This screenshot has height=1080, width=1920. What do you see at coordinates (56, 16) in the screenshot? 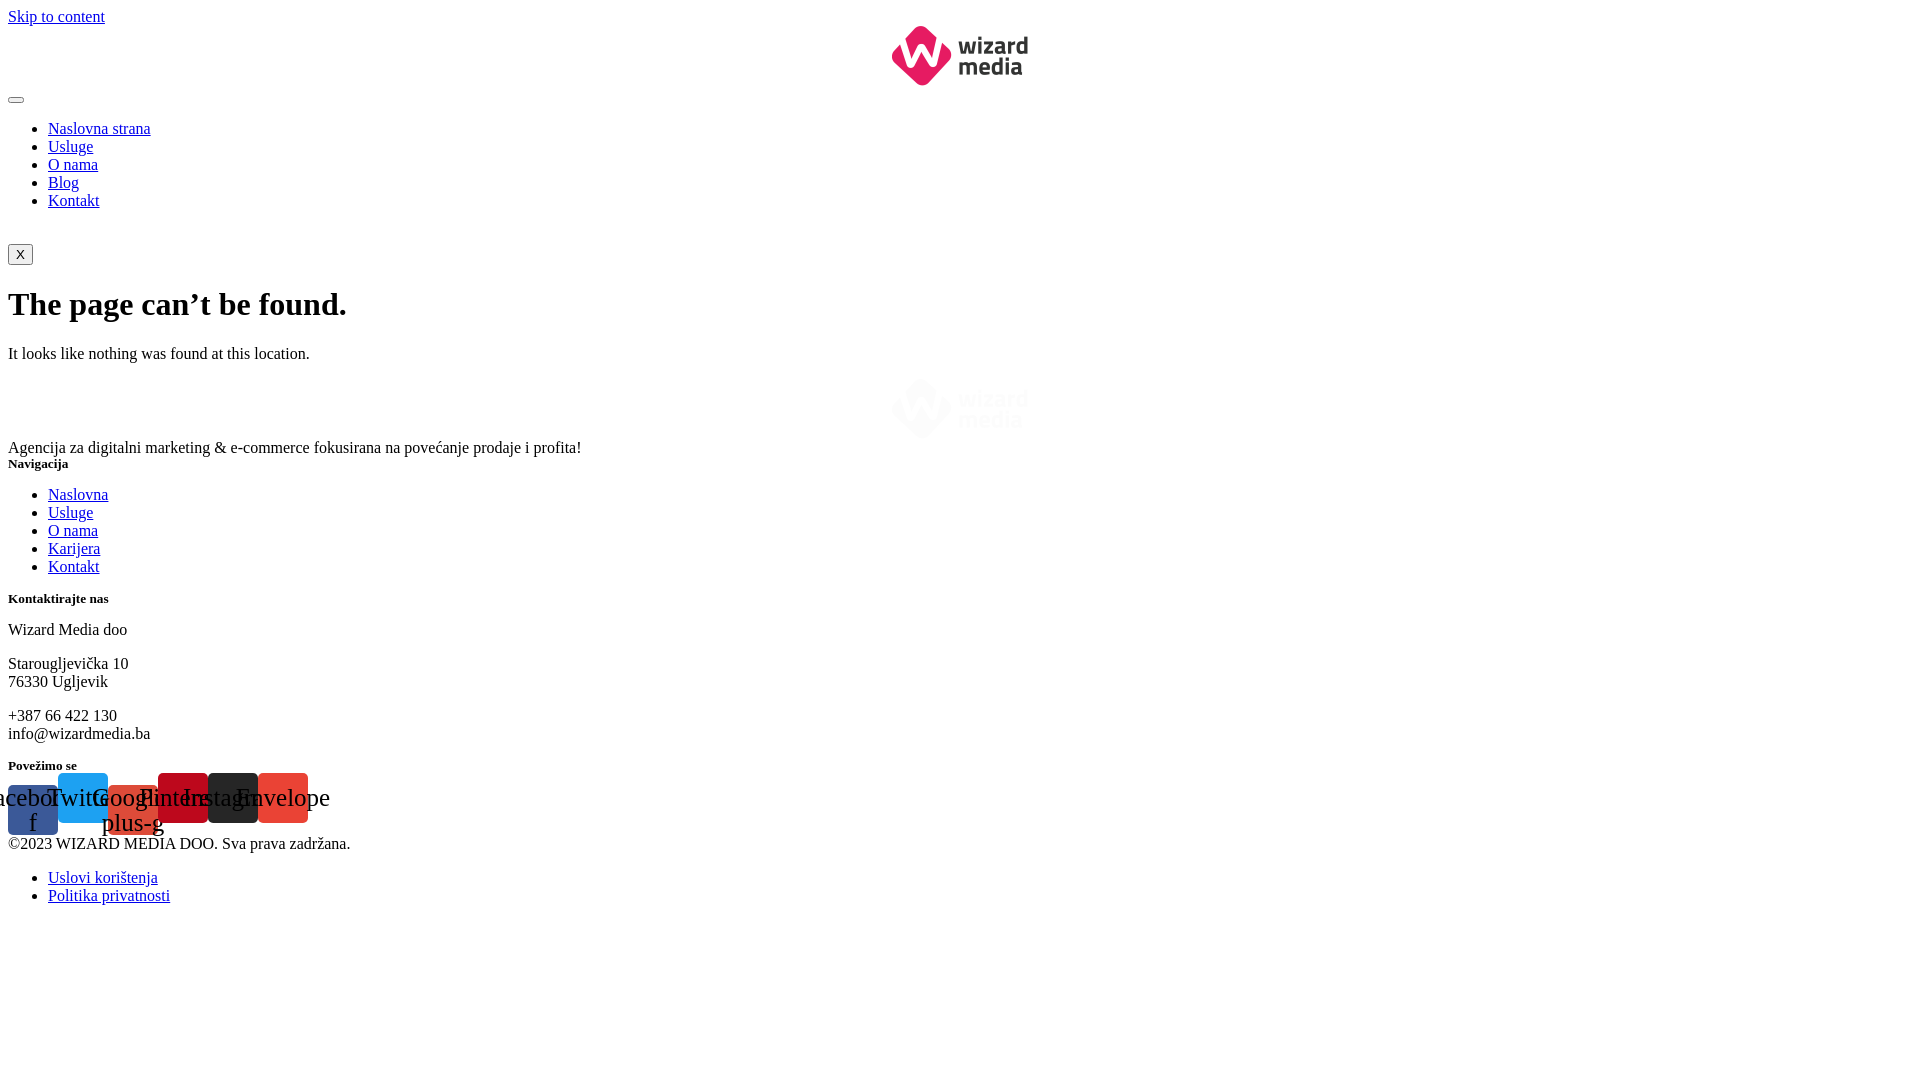
I see `Skip to content` at bounding box center [56, 16].